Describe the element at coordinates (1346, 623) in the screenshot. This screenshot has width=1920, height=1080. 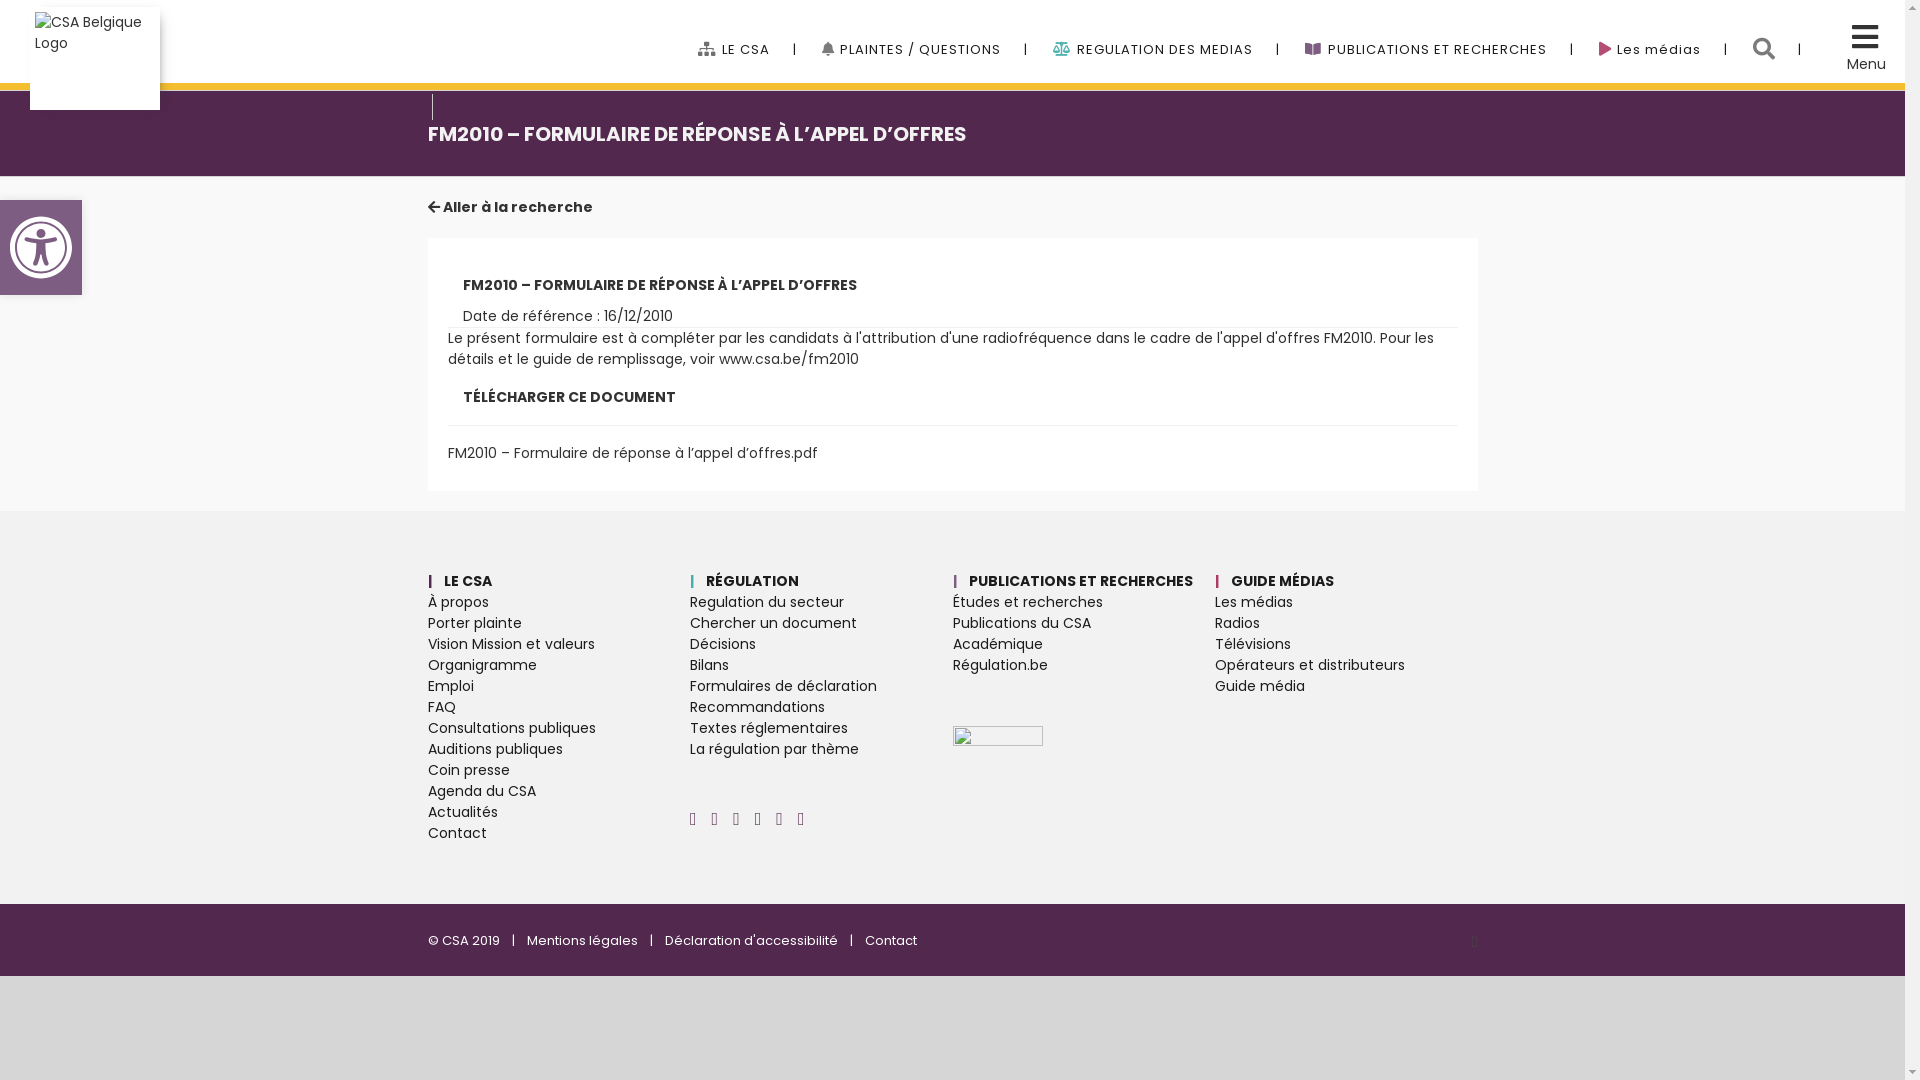
I see `Radios` at that location.